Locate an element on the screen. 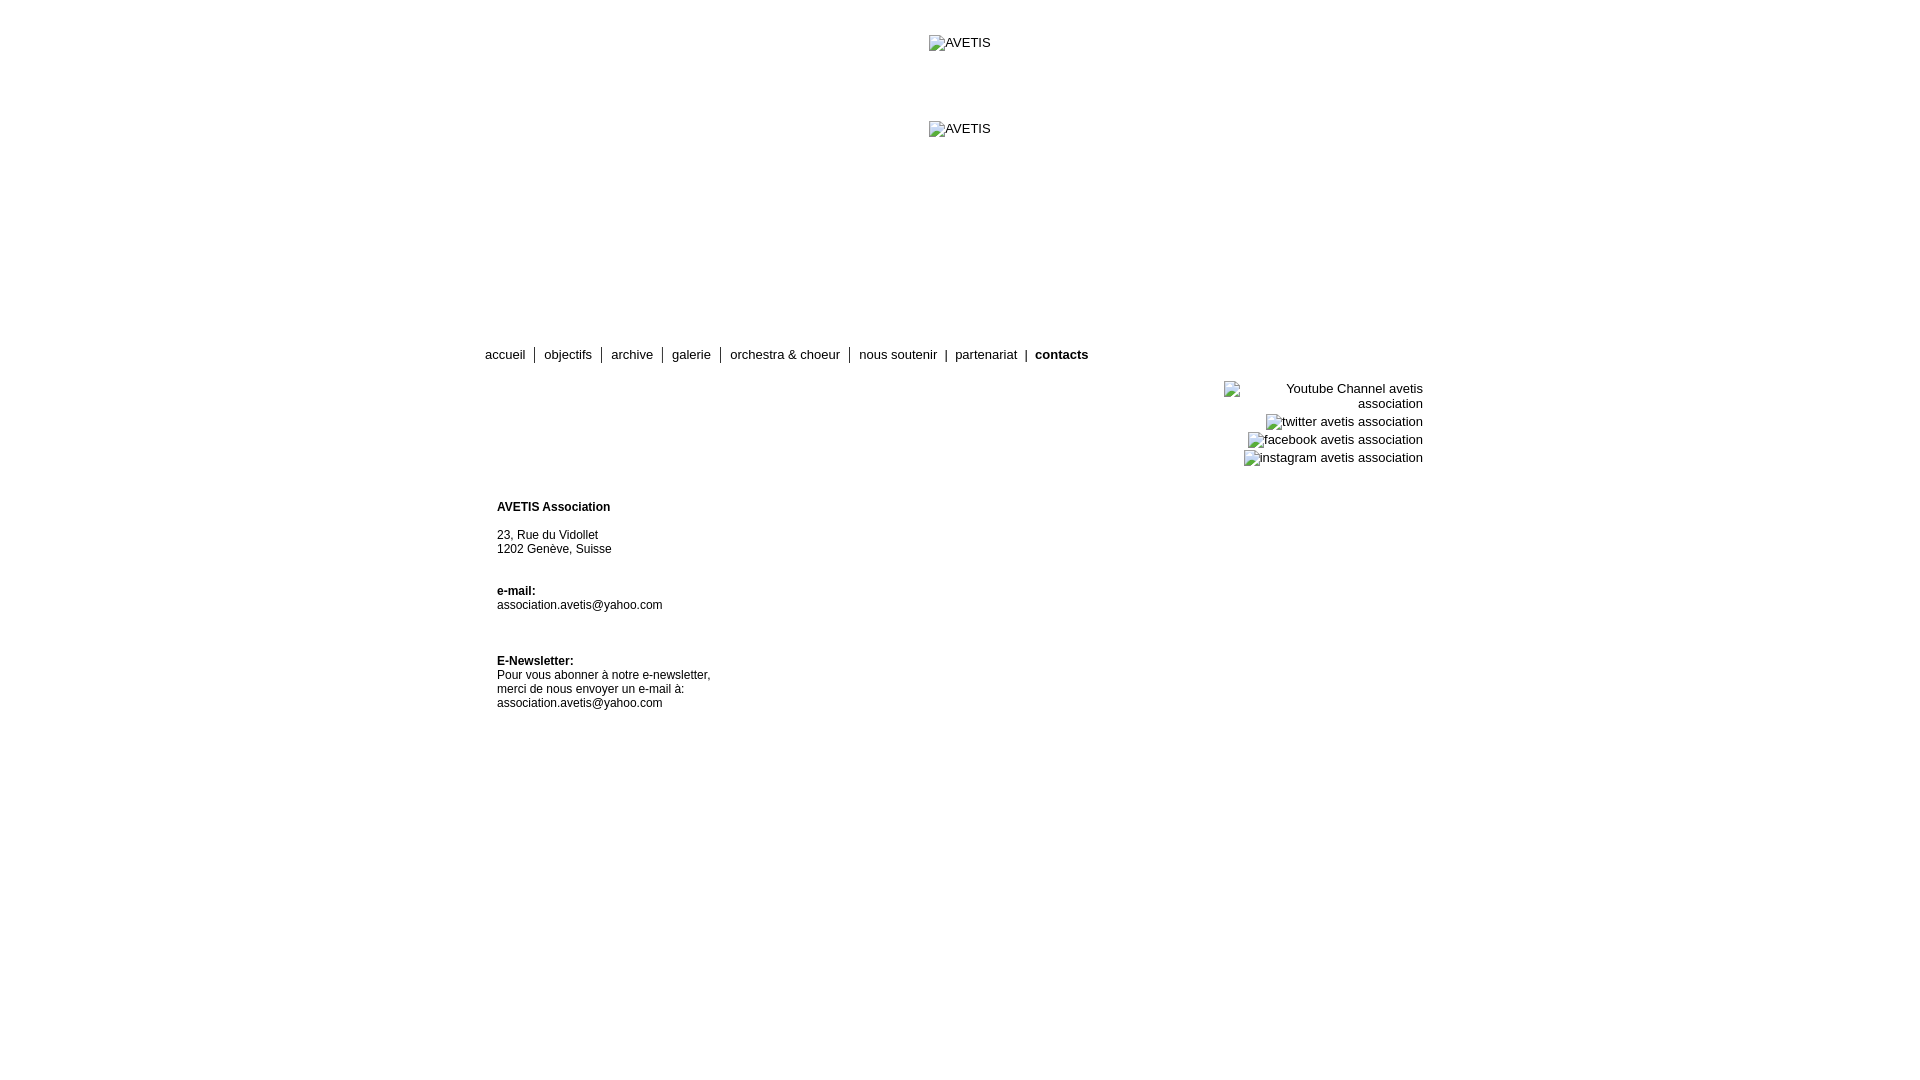  archive is located at coordinates (632, 354).